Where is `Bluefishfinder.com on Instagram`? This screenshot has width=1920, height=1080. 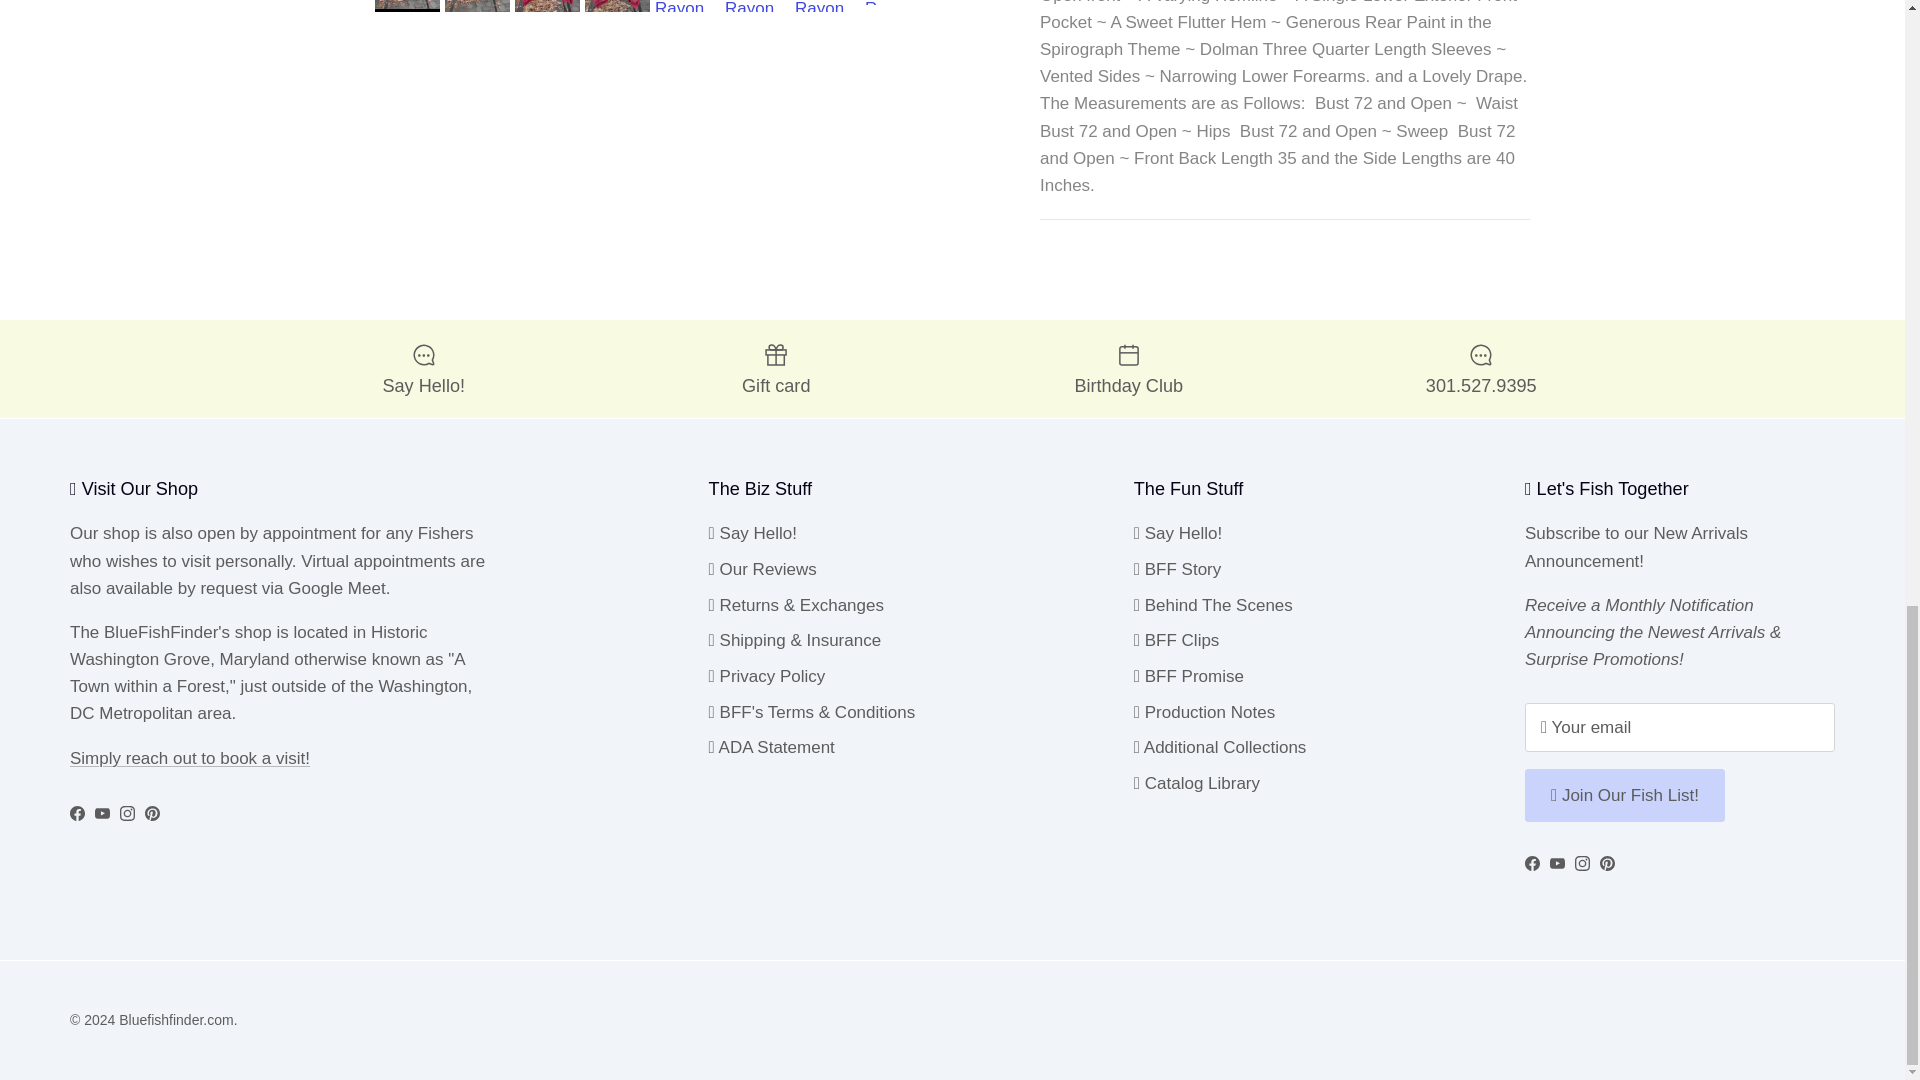 Bluefishfinder.com on Instagram is located at coordinates (1582, 863).